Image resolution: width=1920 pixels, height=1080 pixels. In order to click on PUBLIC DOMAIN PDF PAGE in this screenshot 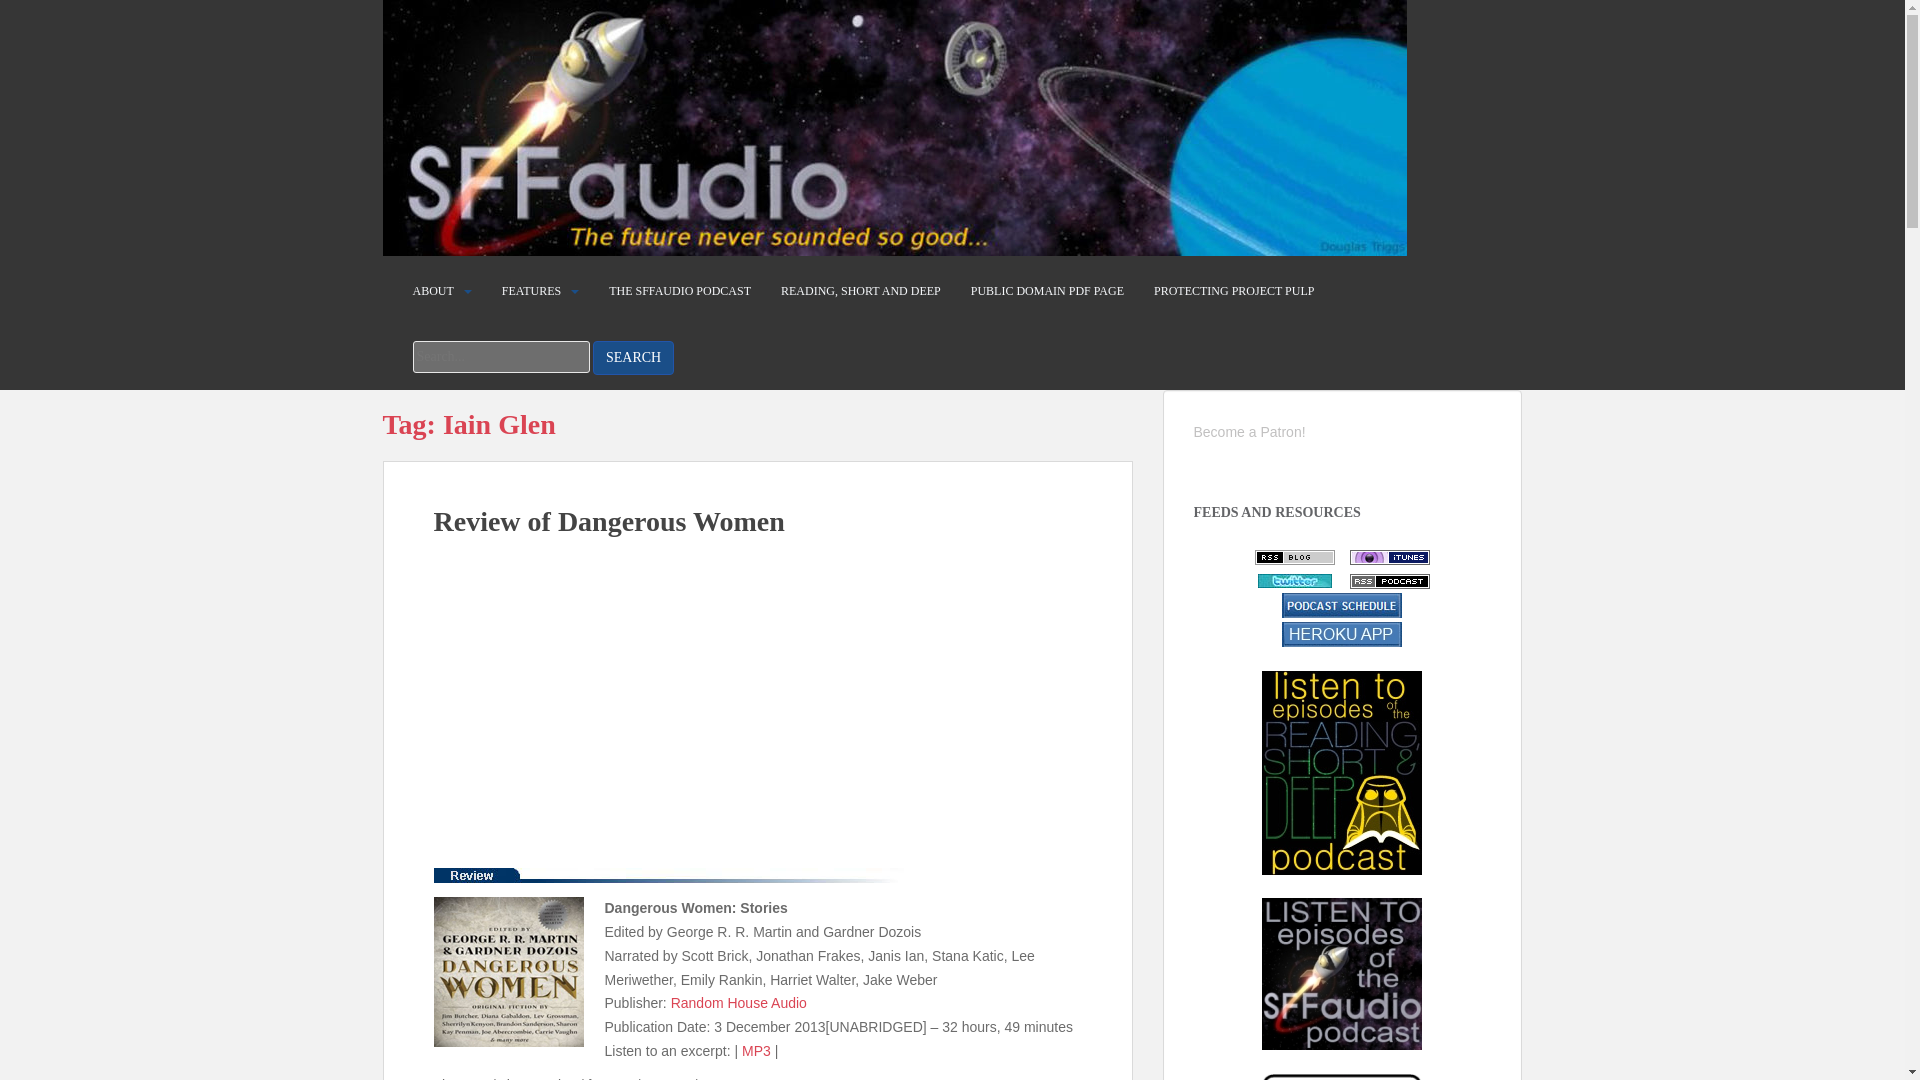, I will do `click(1047, 291)`.